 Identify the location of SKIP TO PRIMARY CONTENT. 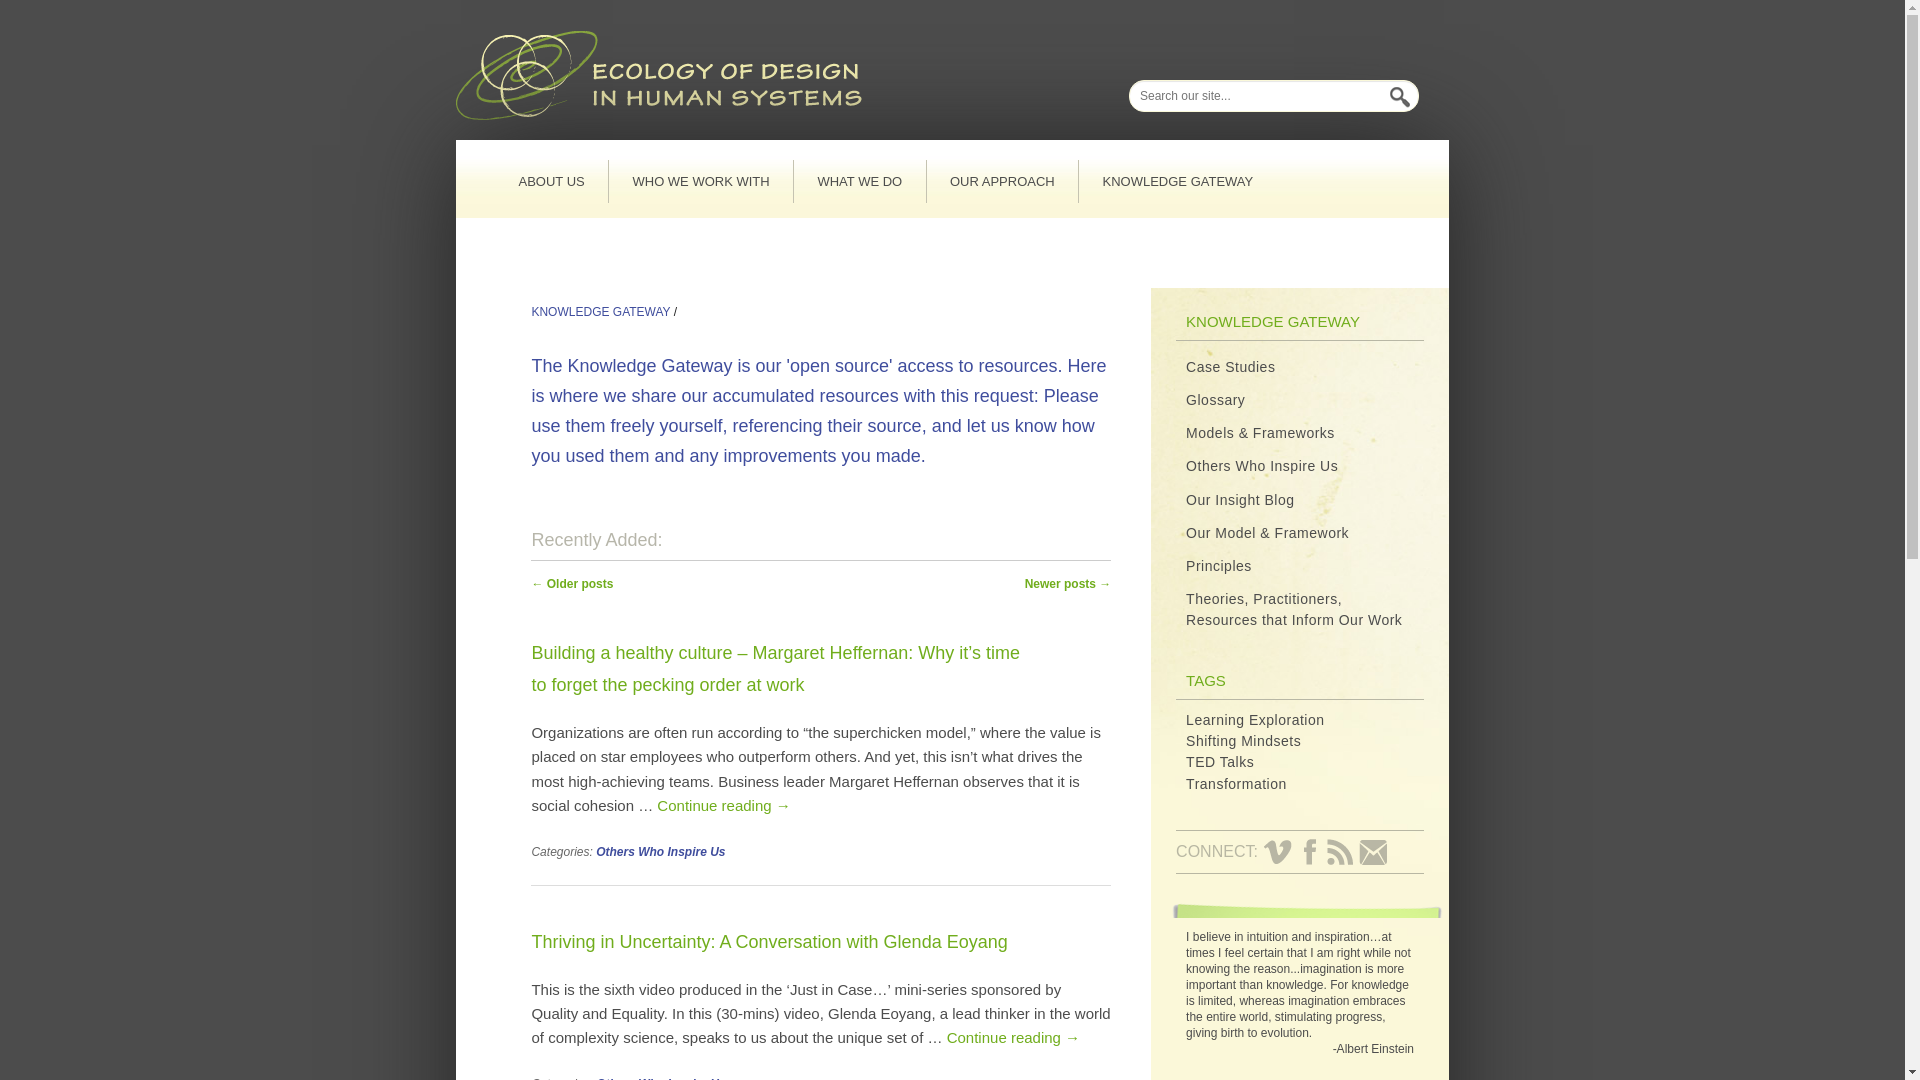
(618, 161).